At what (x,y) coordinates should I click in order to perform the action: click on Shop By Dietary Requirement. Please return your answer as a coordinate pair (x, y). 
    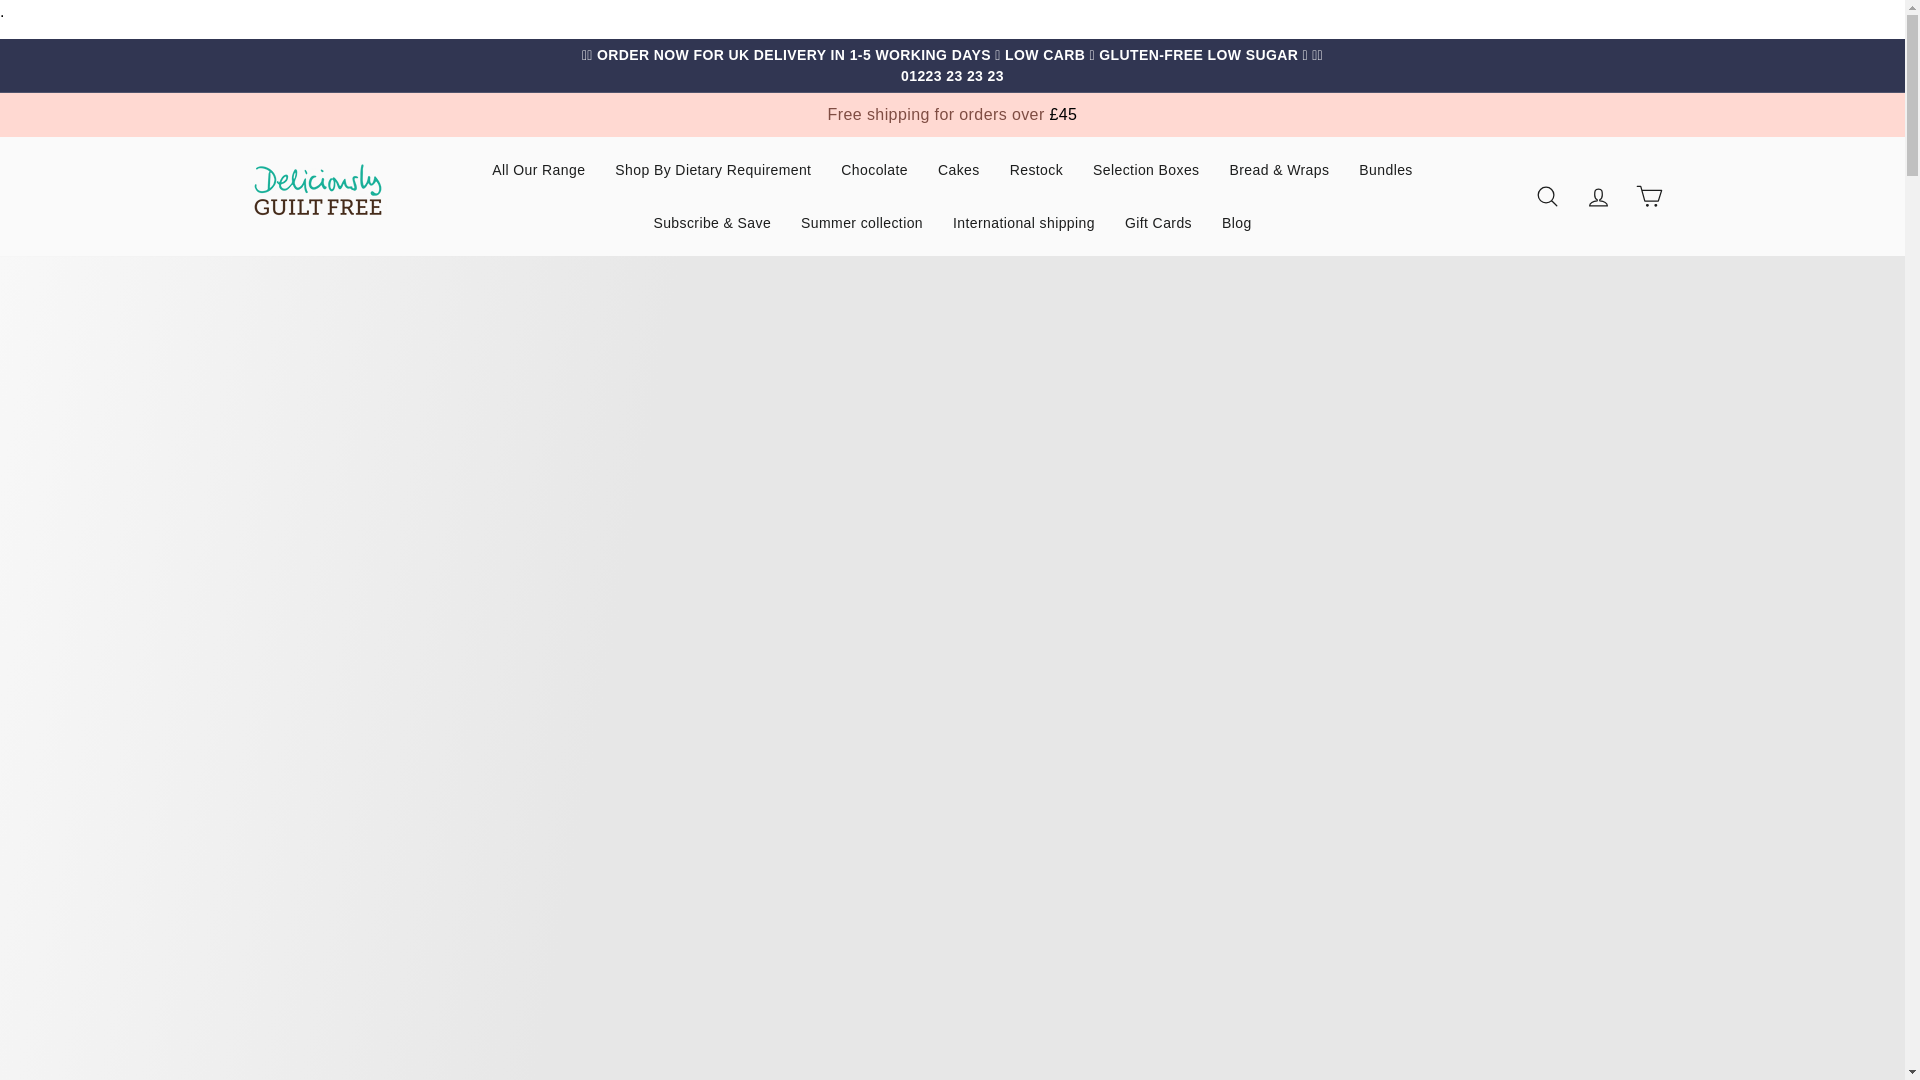
    Looking at the image, I should click on (712, 170).